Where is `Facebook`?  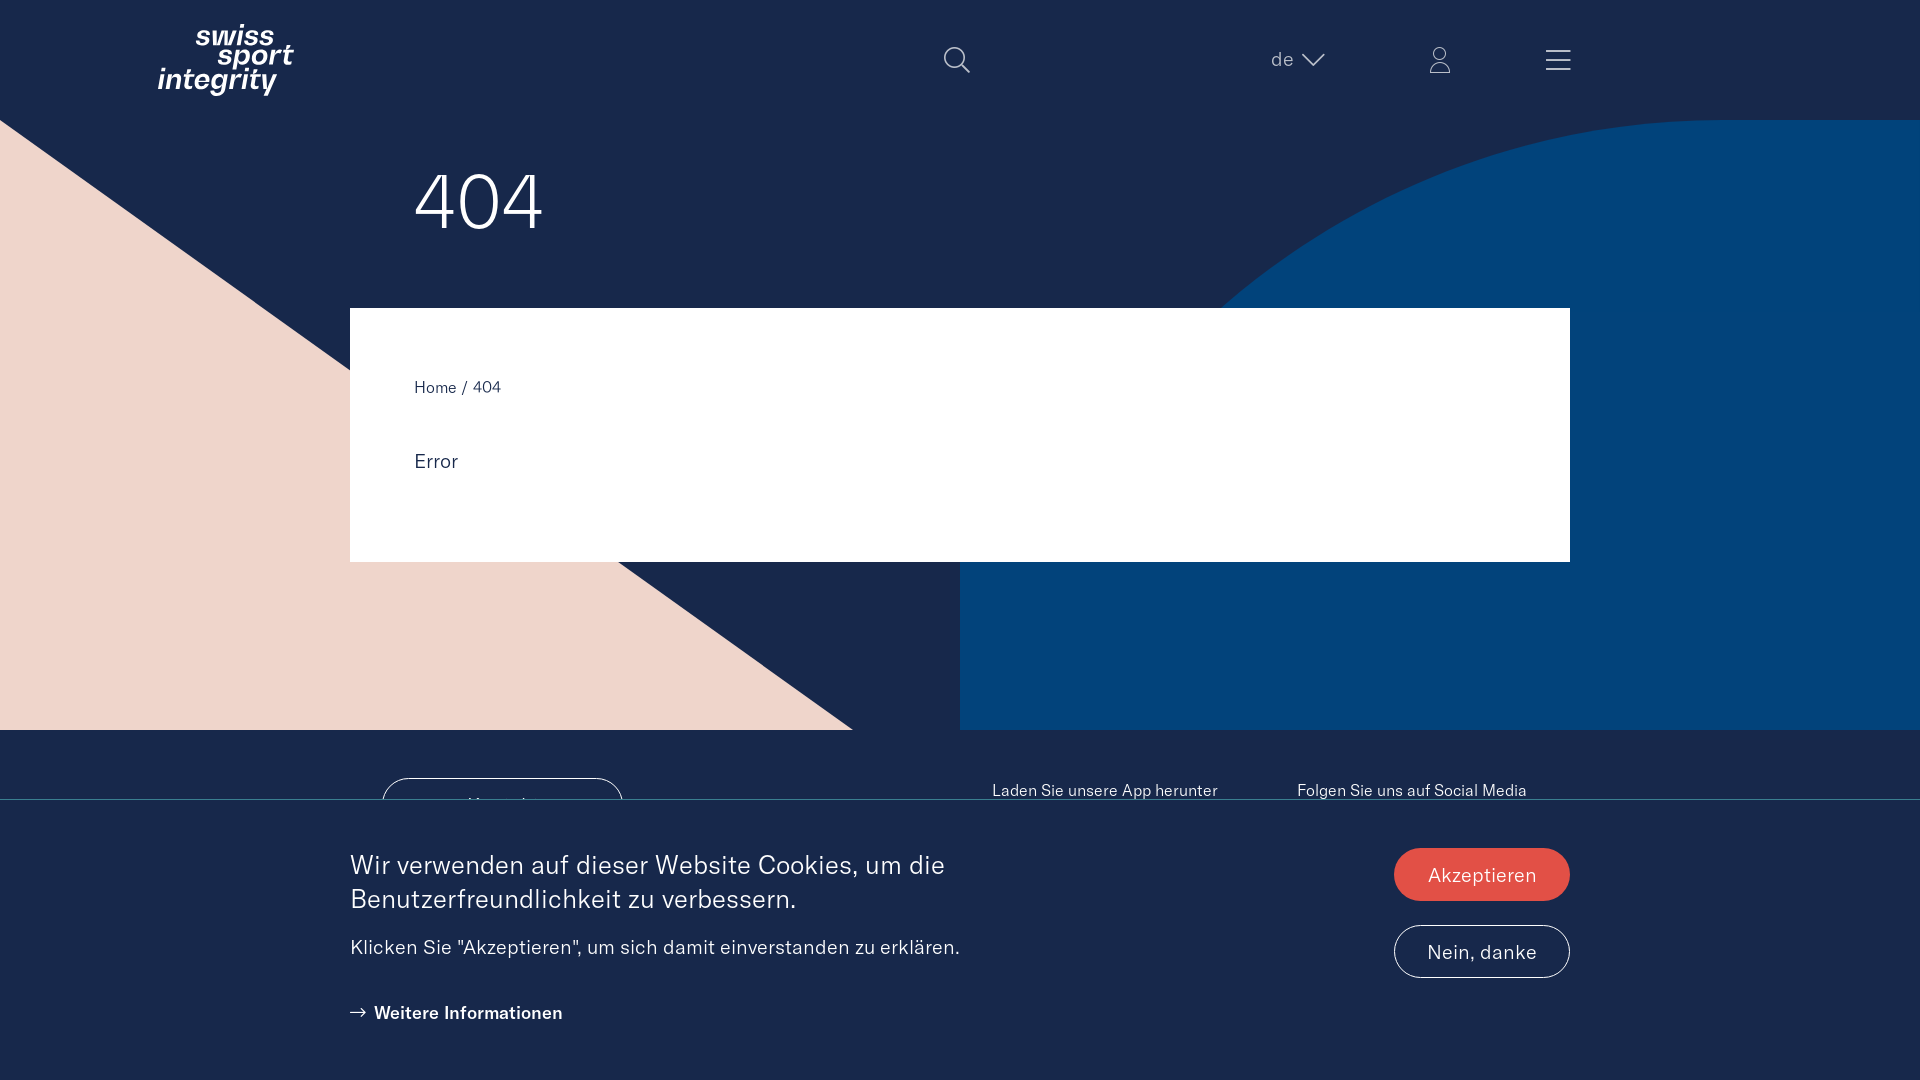
Facebook is located at coordinates (1377, 842).